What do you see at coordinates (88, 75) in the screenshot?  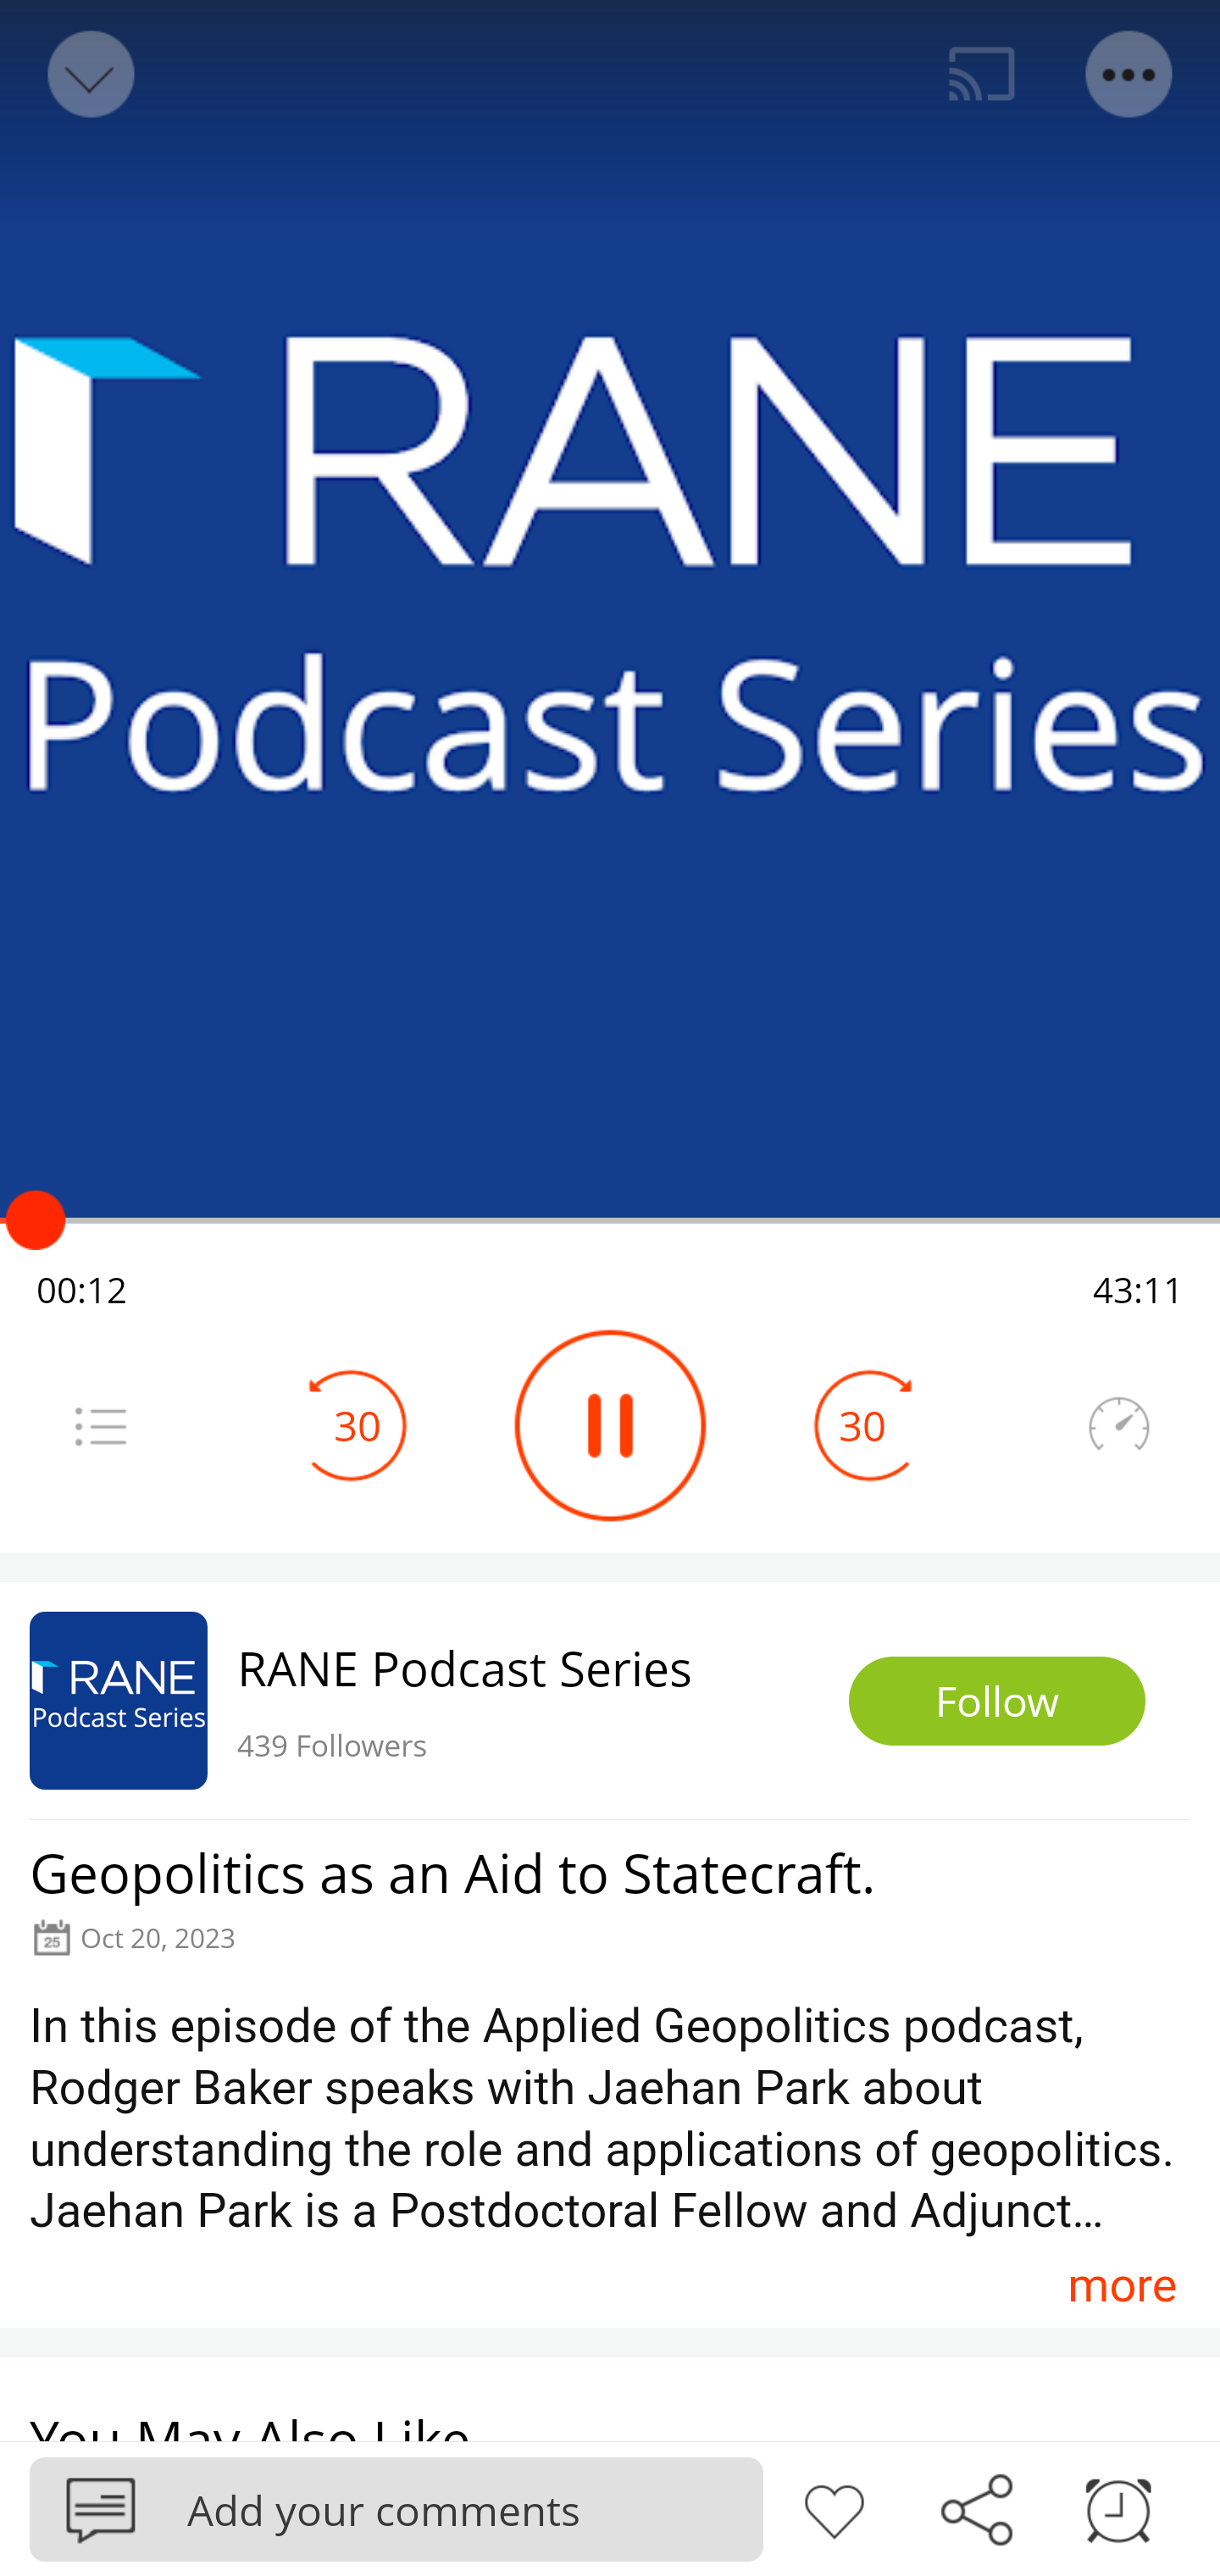 I see `Back` at bounding box center [88, 75].